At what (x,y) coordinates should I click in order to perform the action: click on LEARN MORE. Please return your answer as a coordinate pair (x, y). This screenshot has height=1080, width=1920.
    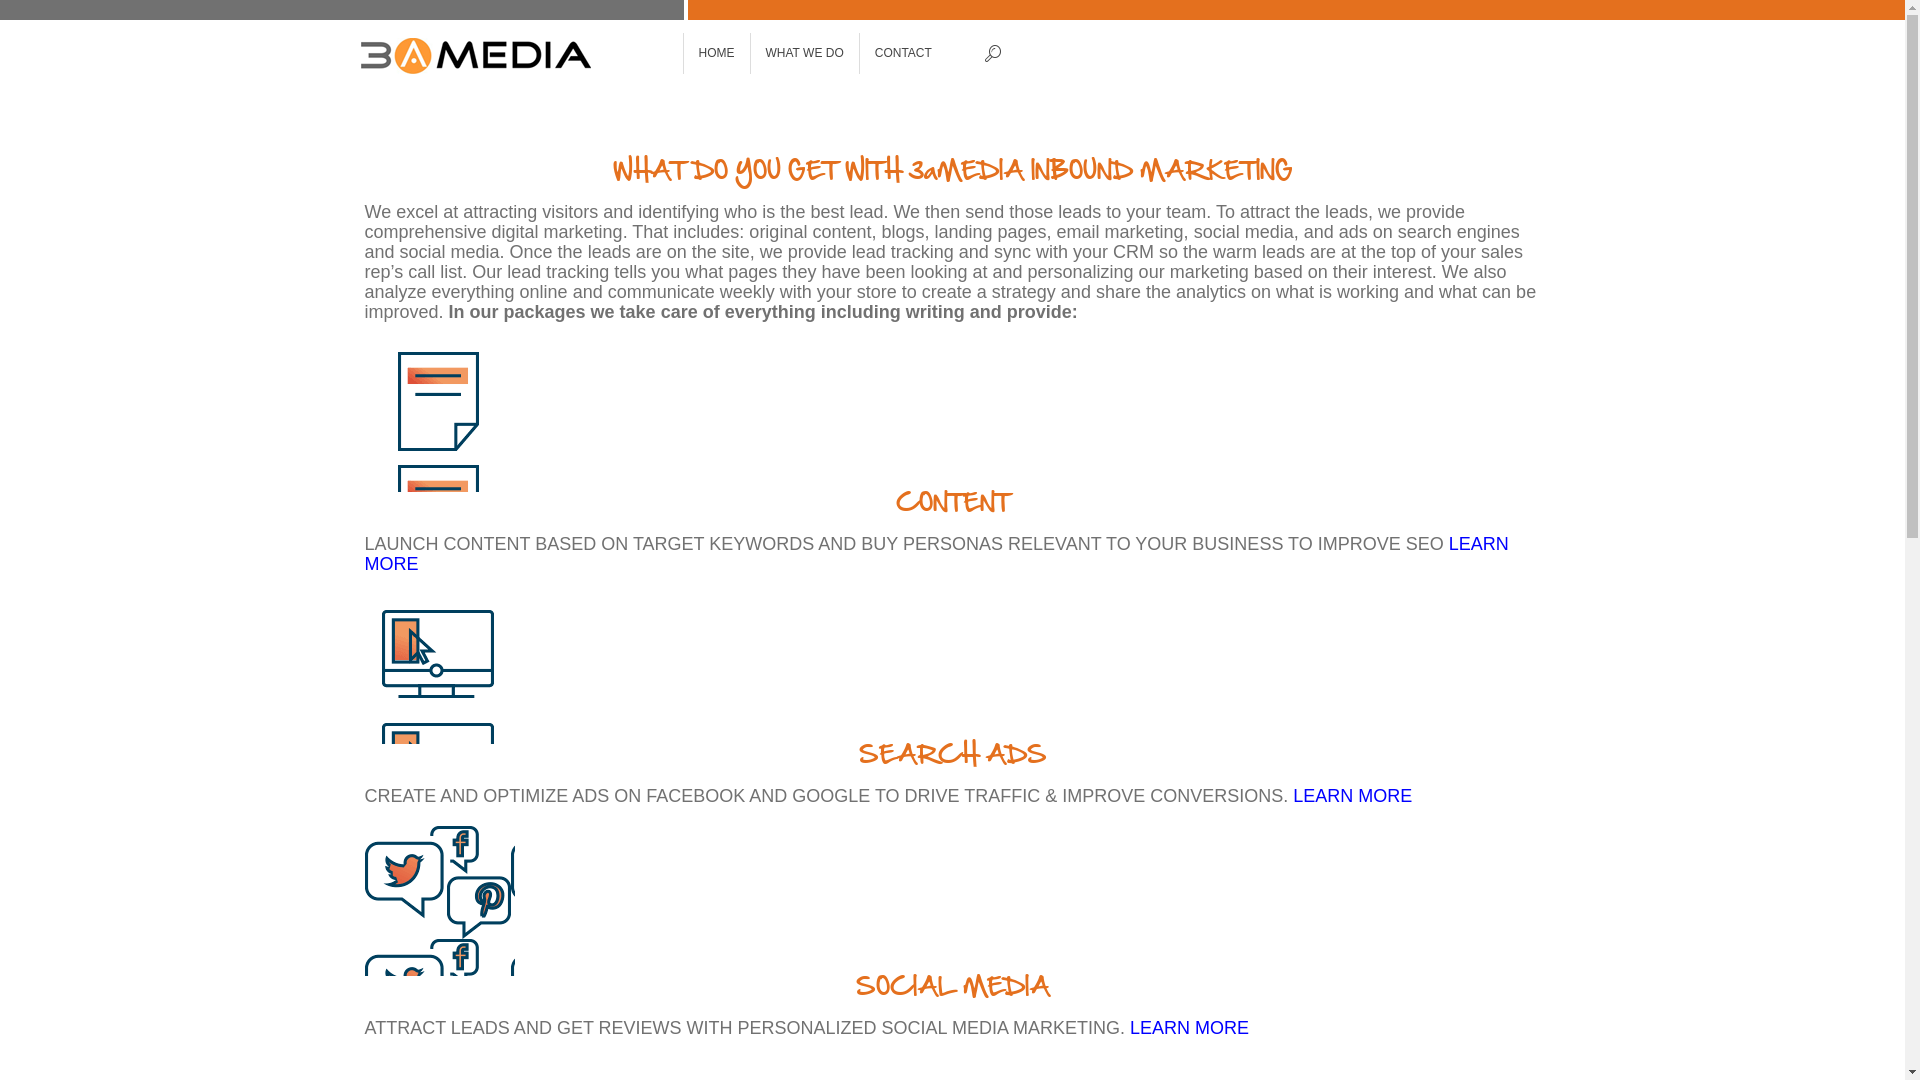
    Looking at the image, I should click on (936, 554).